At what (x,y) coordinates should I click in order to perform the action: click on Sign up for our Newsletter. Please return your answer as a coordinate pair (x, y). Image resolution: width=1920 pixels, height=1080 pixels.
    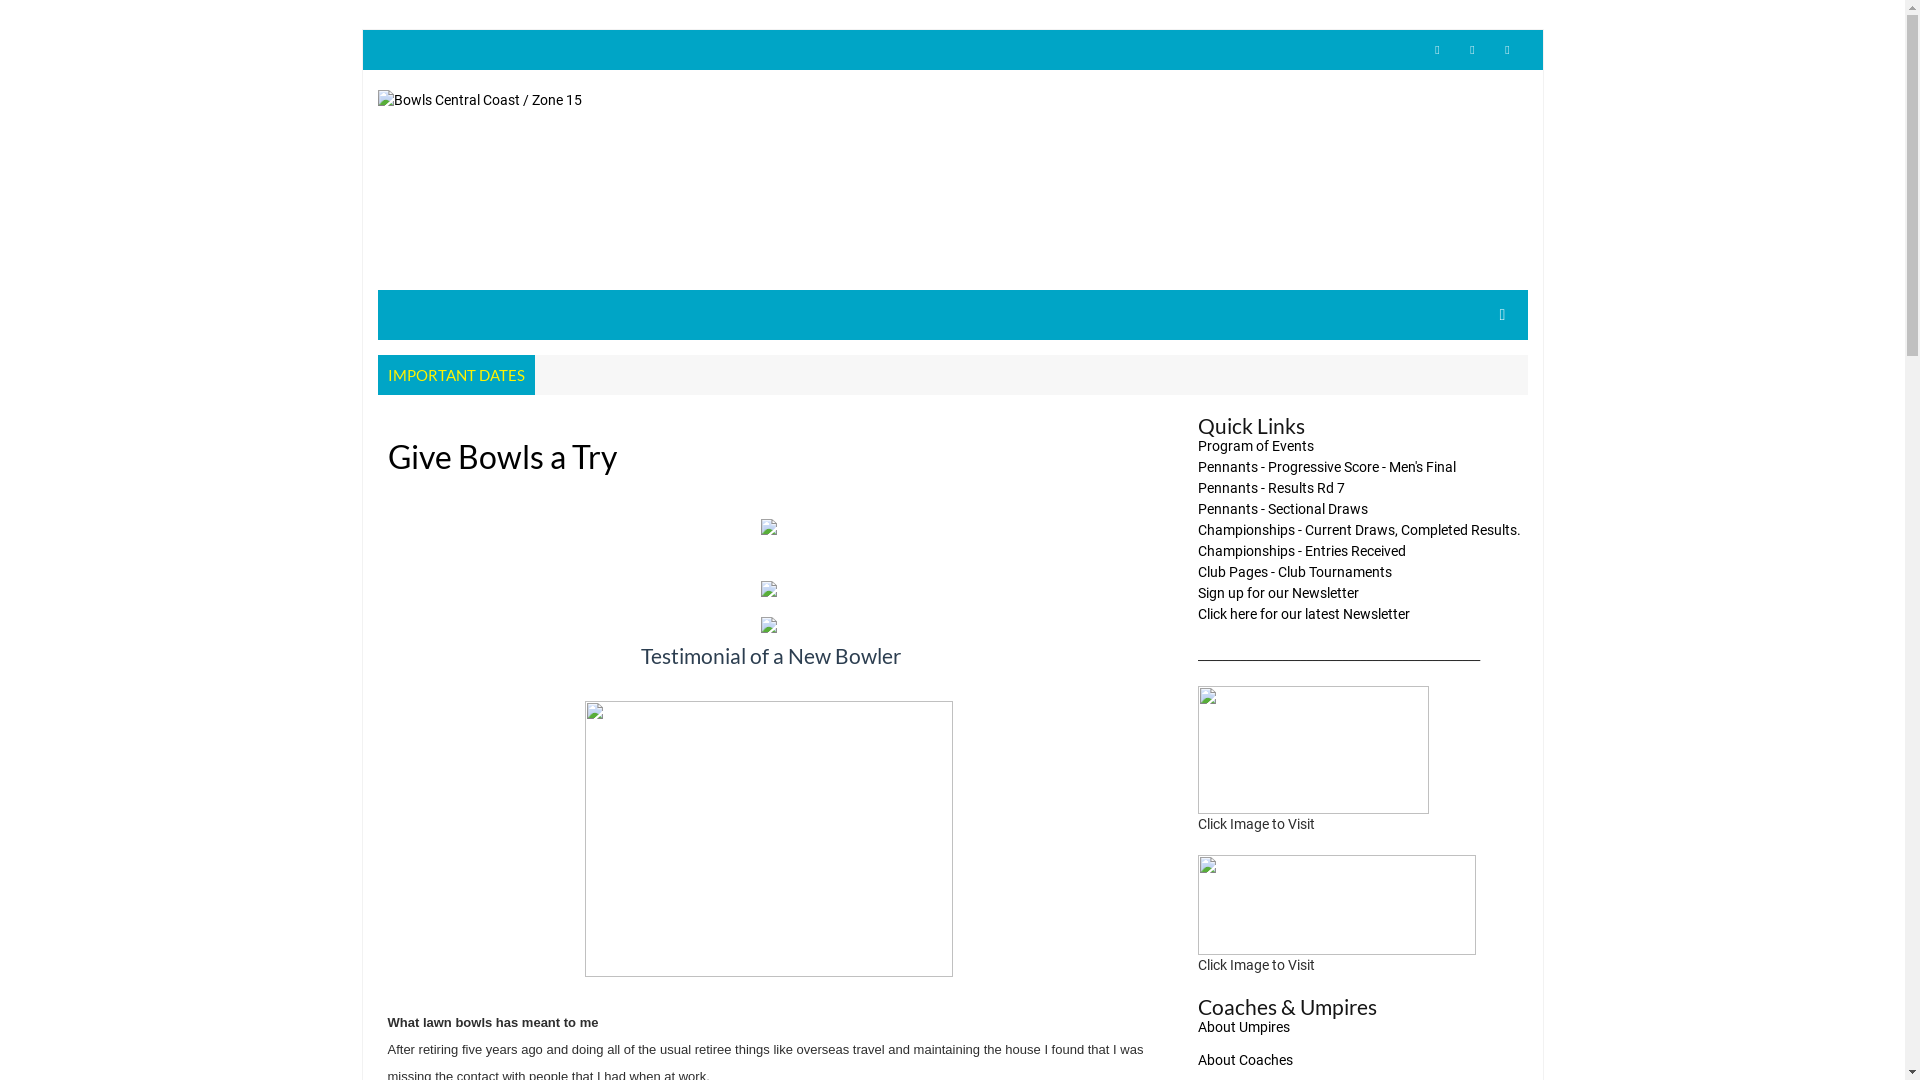
    Looking at the image, I should click on (1278, 593).